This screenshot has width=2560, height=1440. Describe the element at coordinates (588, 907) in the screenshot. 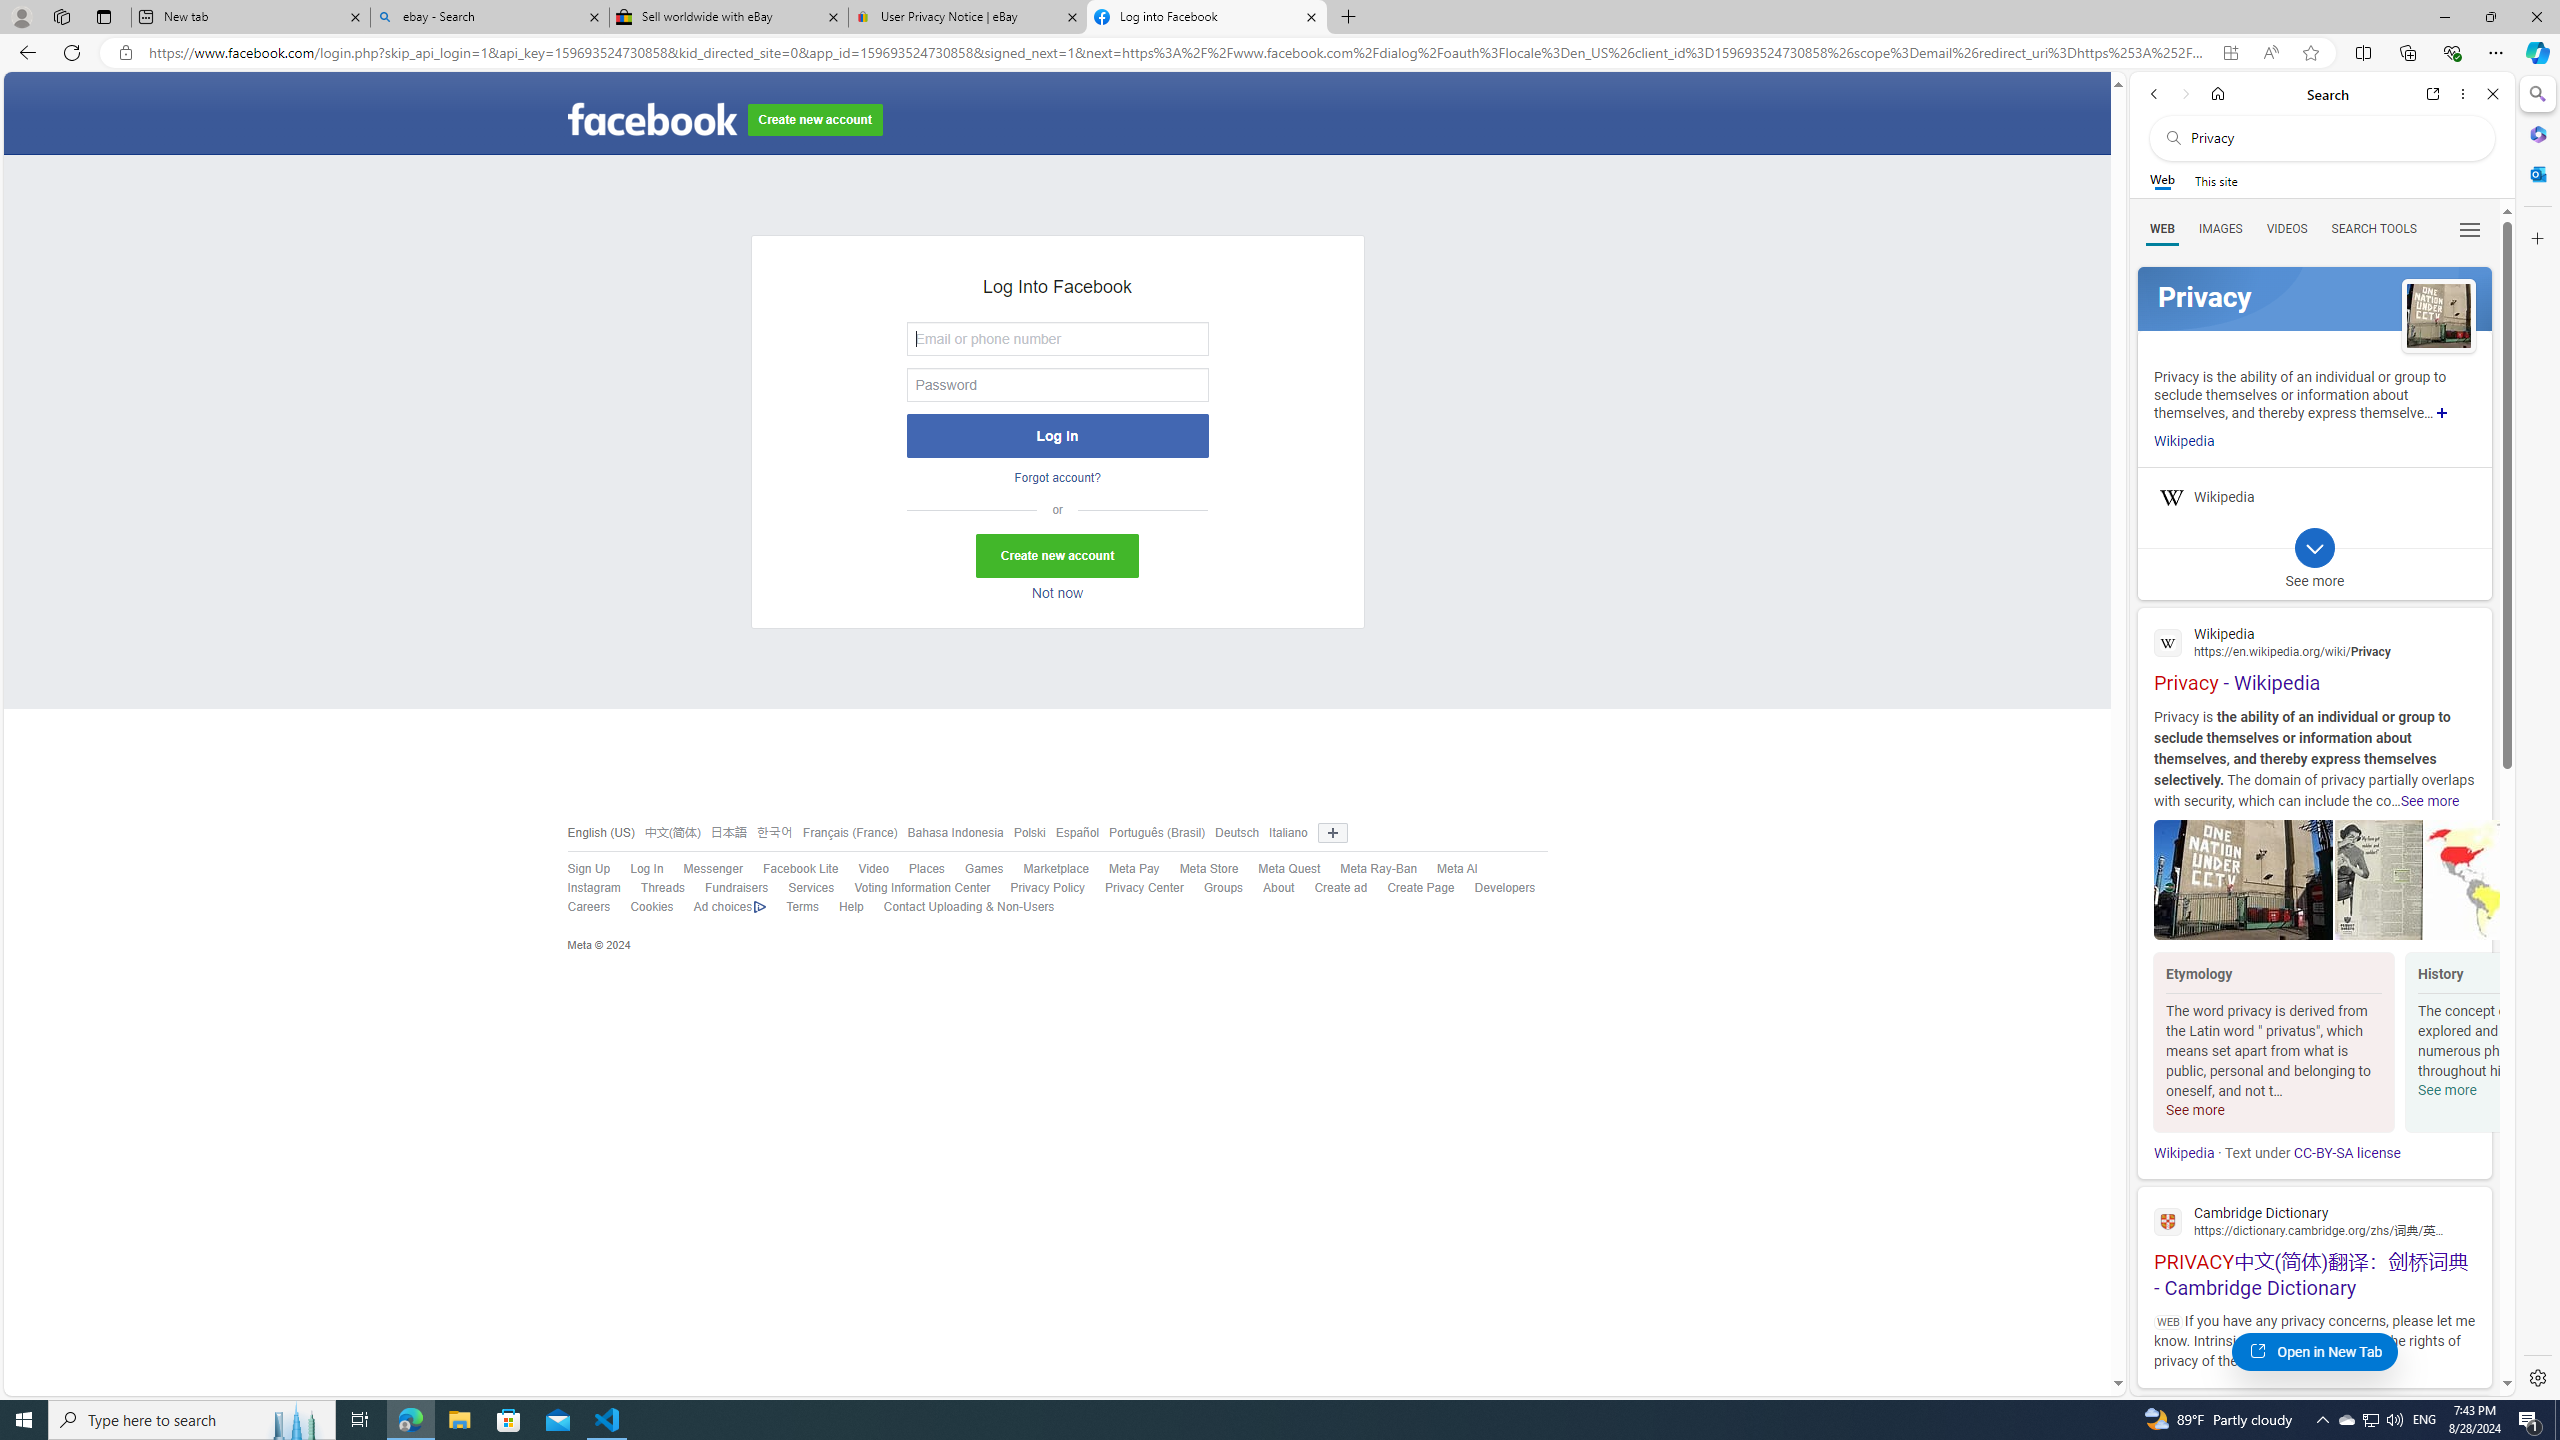

I see `Careers` at that location.